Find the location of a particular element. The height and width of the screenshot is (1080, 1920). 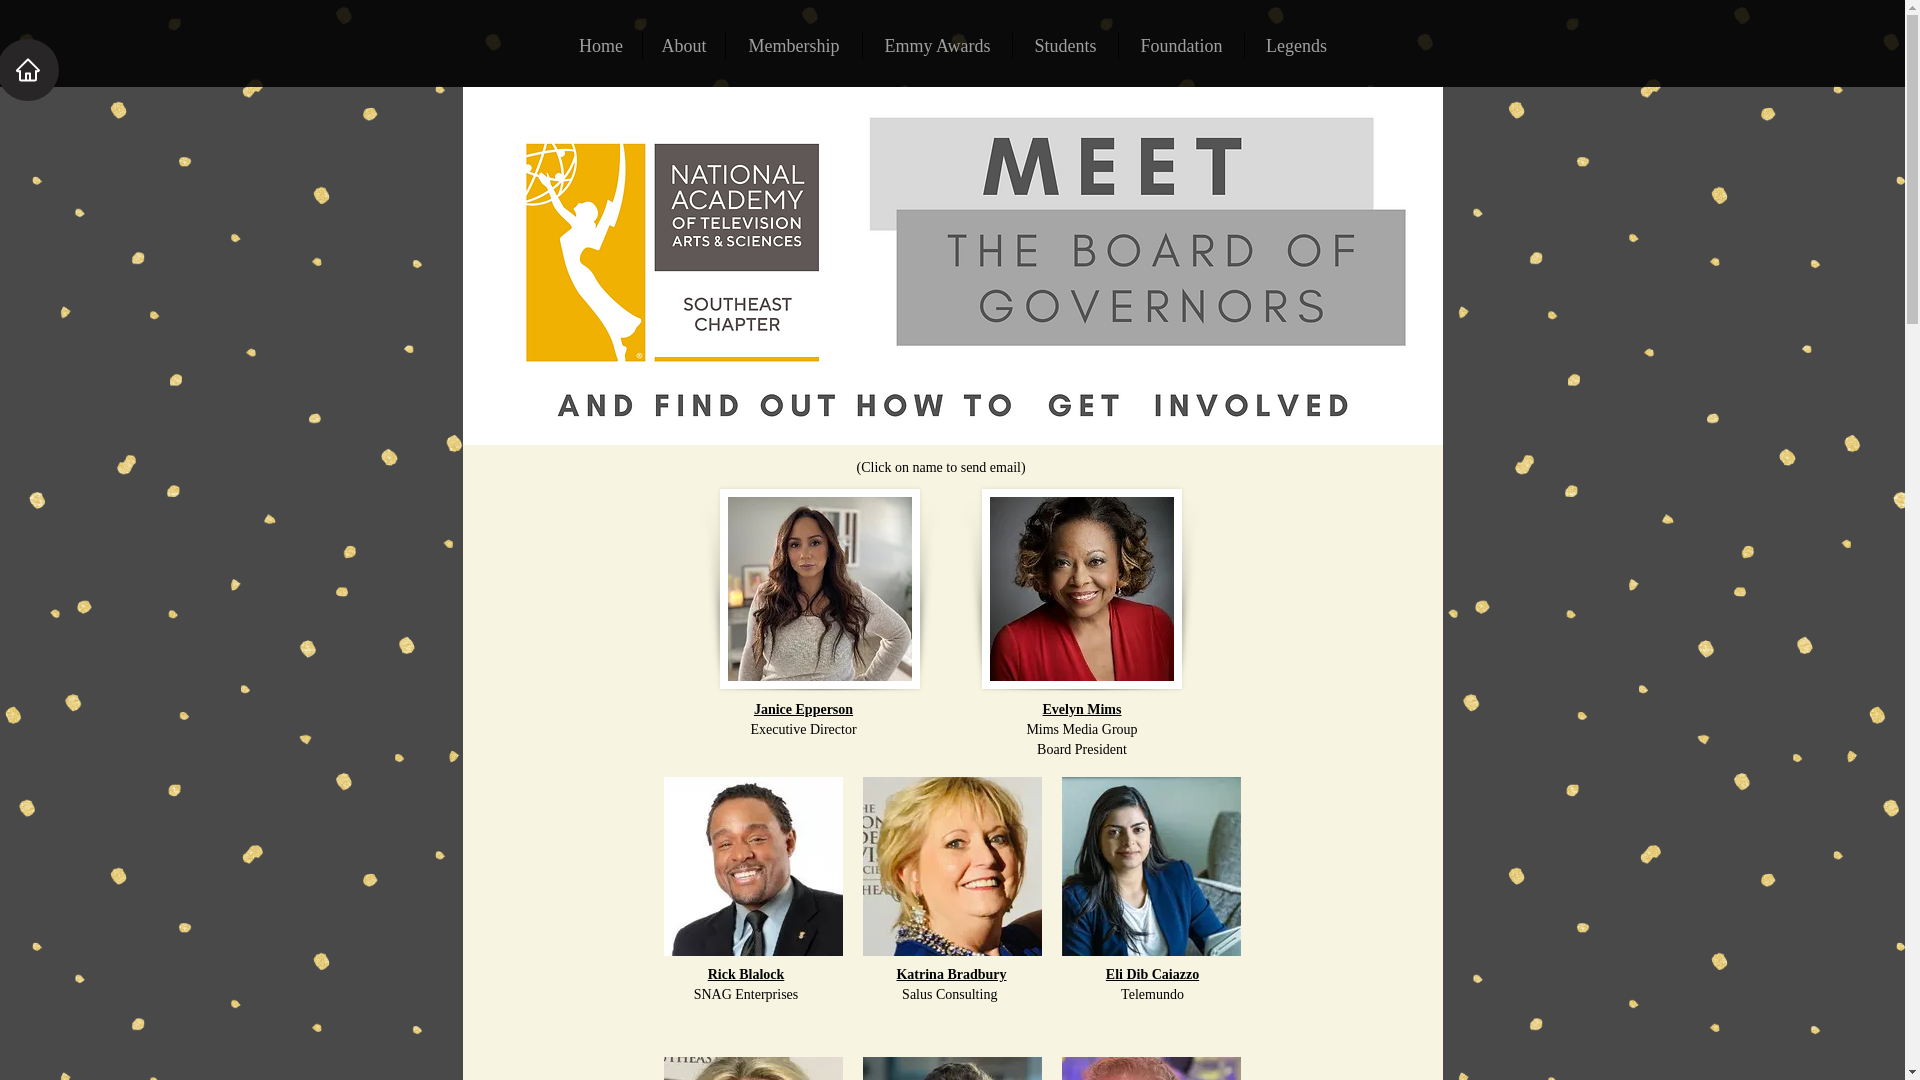

Executive Director is located at coordinates (803, 729).